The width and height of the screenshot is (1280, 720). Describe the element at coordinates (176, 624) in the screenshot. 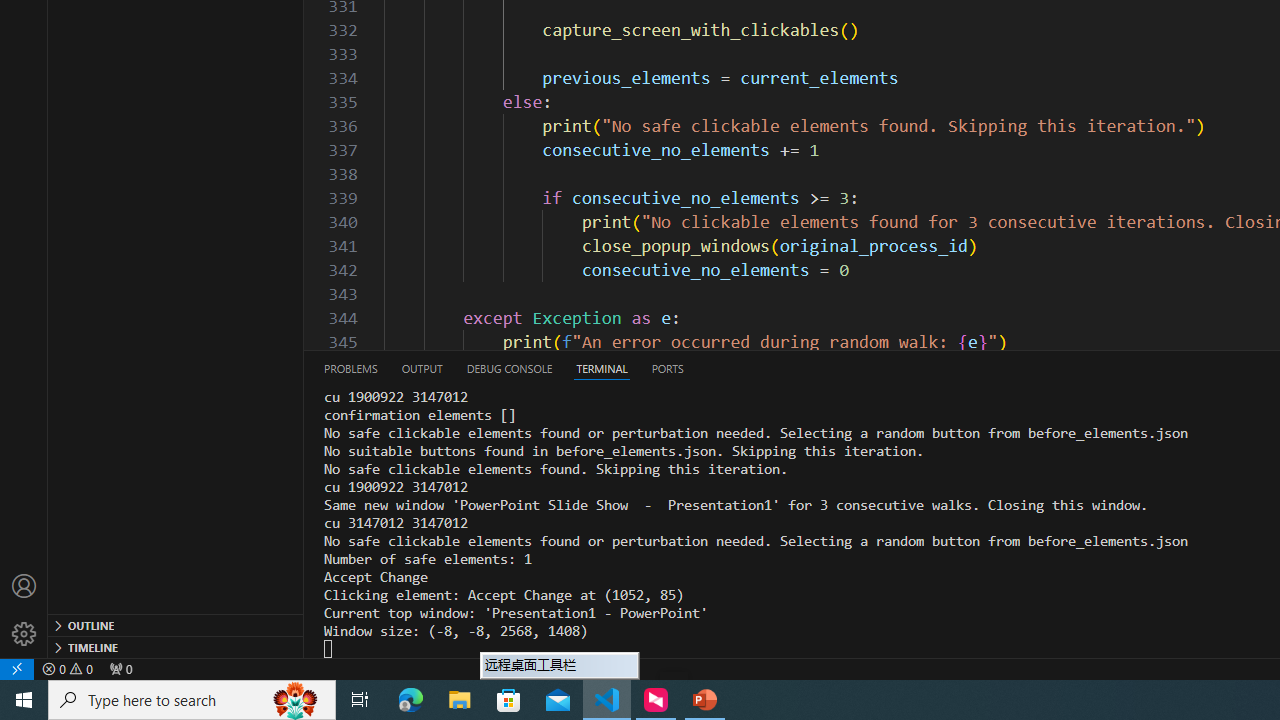

I see `Outline Section` at that location.